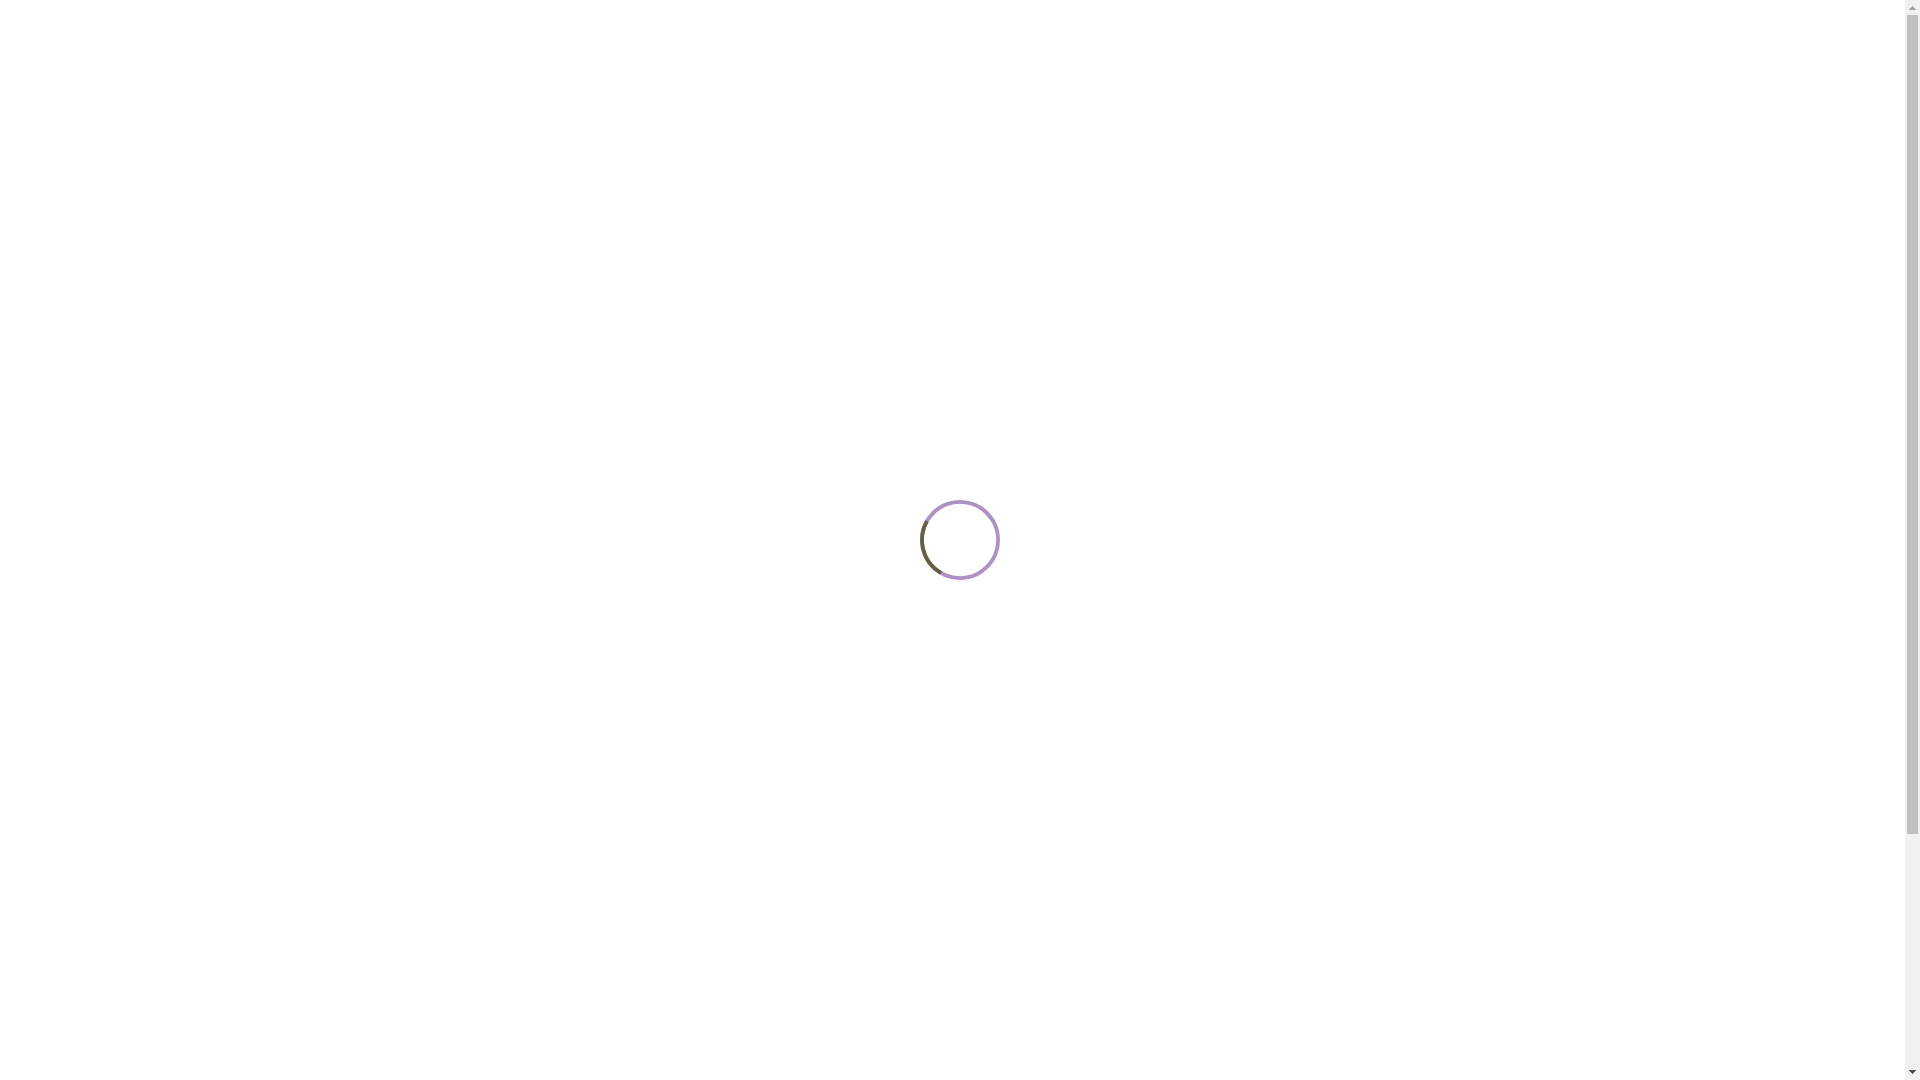 The height and width of the screenshot is (1080, 1920). Describe the element at coordinates (1280, 854) in the screenshot. I see `Download` at that location.